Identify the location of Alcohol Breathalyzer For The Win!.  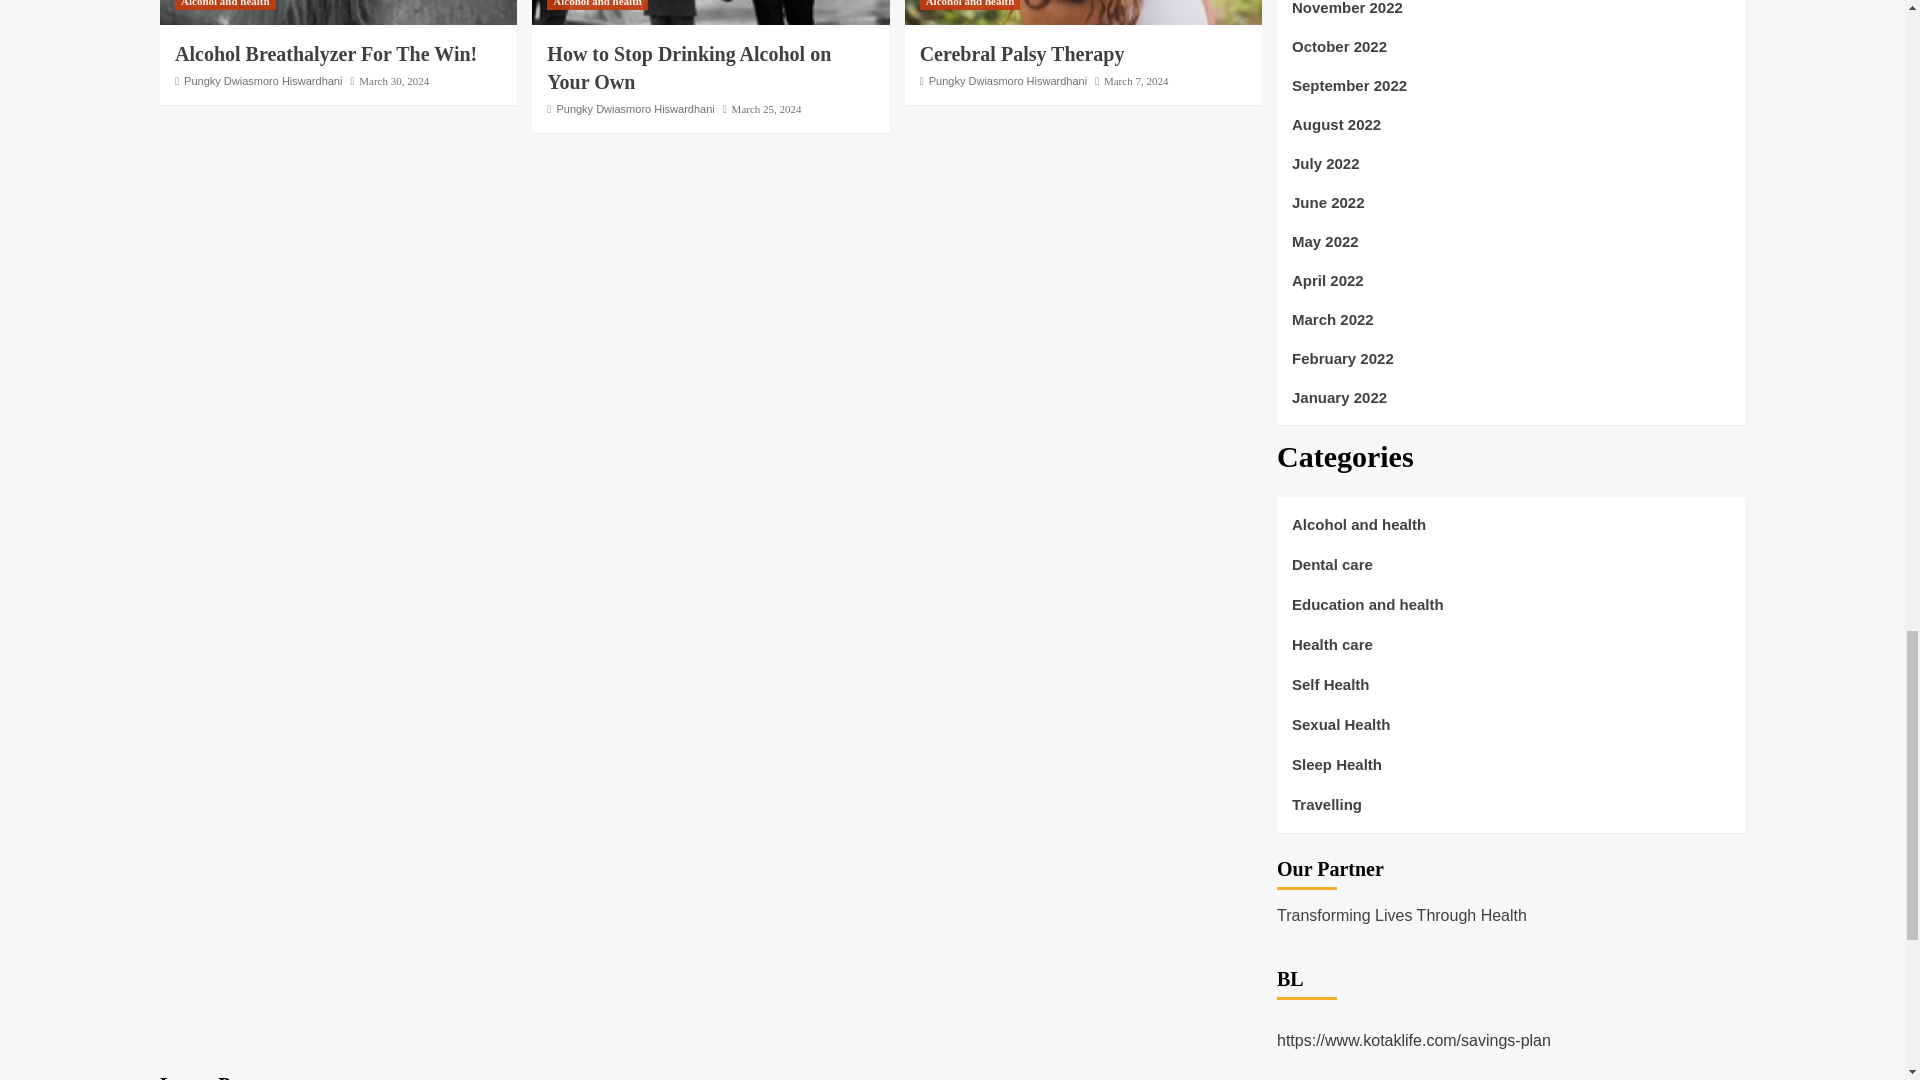
(338, 12).